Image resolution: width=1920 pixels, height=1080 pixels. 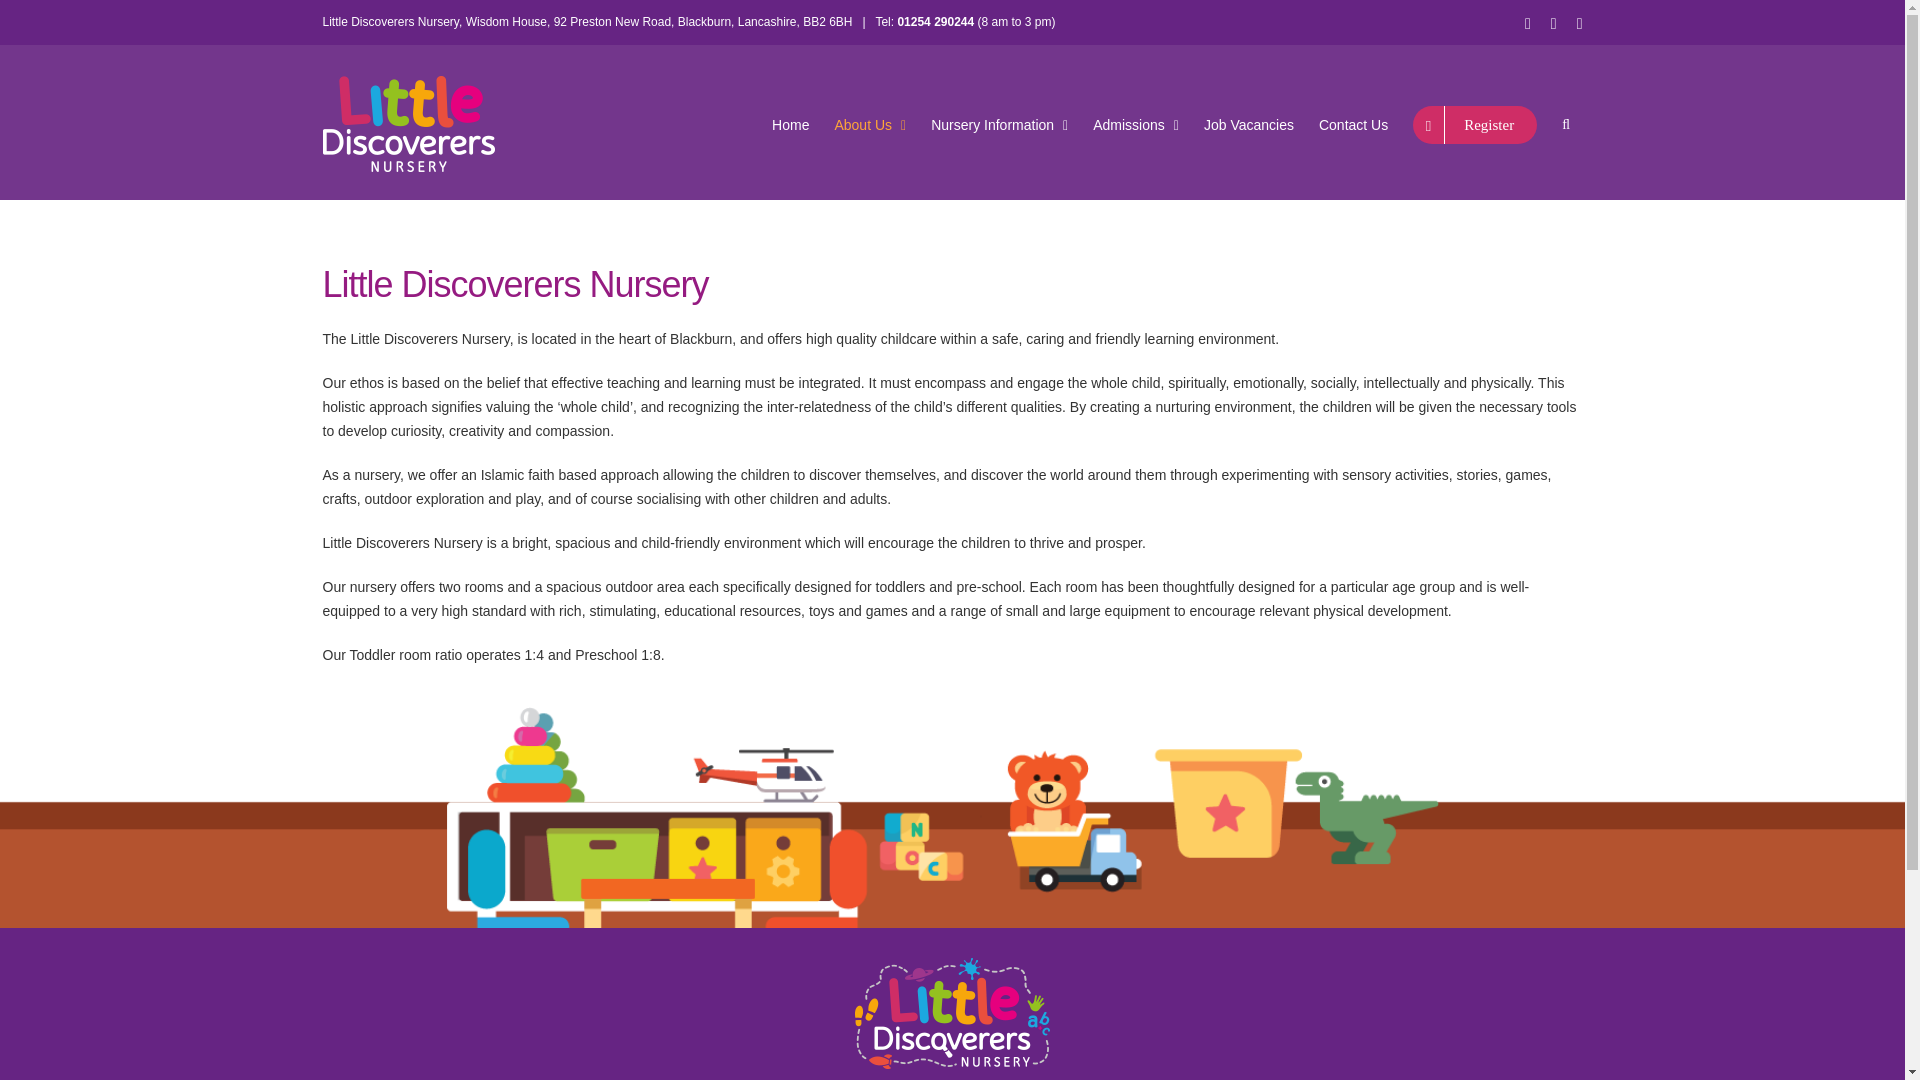 What do you see at coordinates (1248, 125) in the screenshot?
I see `Job Vacancies` at bounding box center [1248, 125].